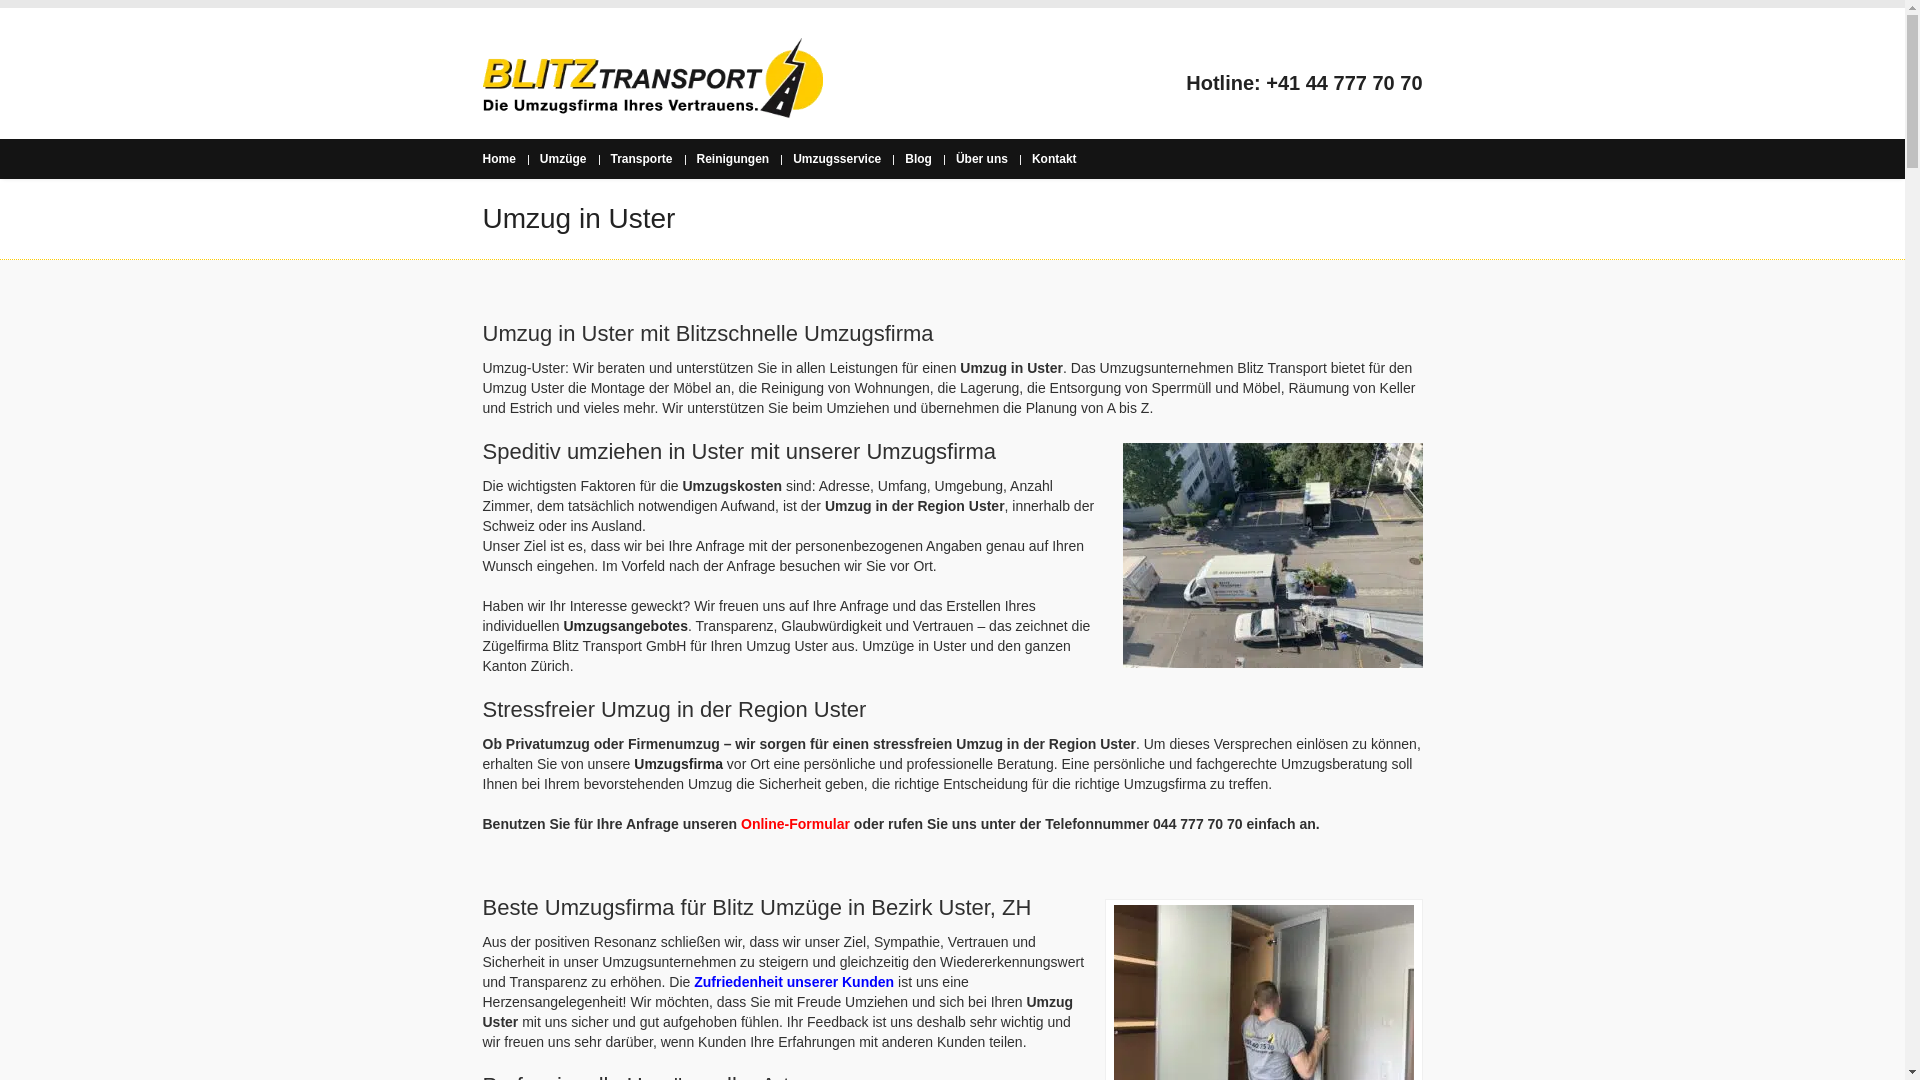 This screenshot has height=1080, width=1920. What do you see at coordinates (837, 160) in the screenshot?
I see `Umzugsservice` at bounding box center [837, 160].